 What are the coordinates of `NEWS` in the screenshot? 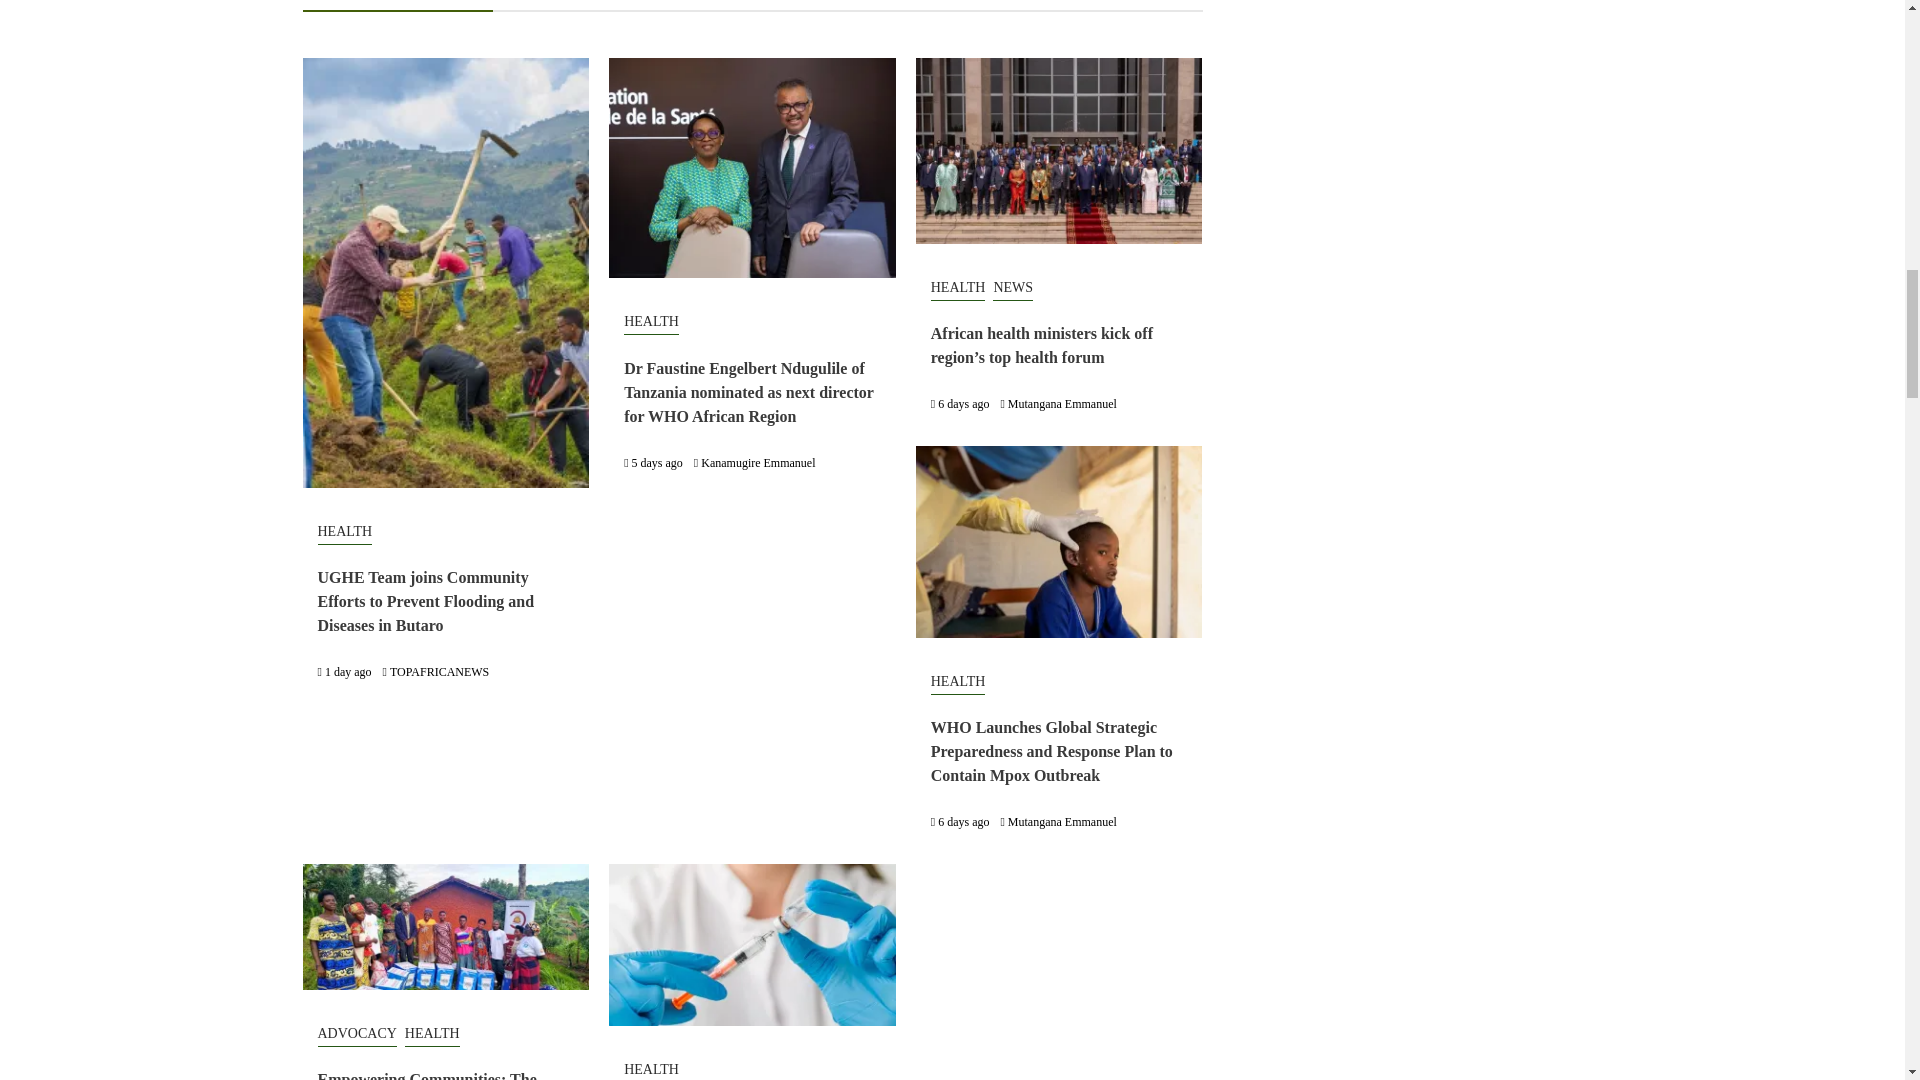 It's located at (1012, 288).